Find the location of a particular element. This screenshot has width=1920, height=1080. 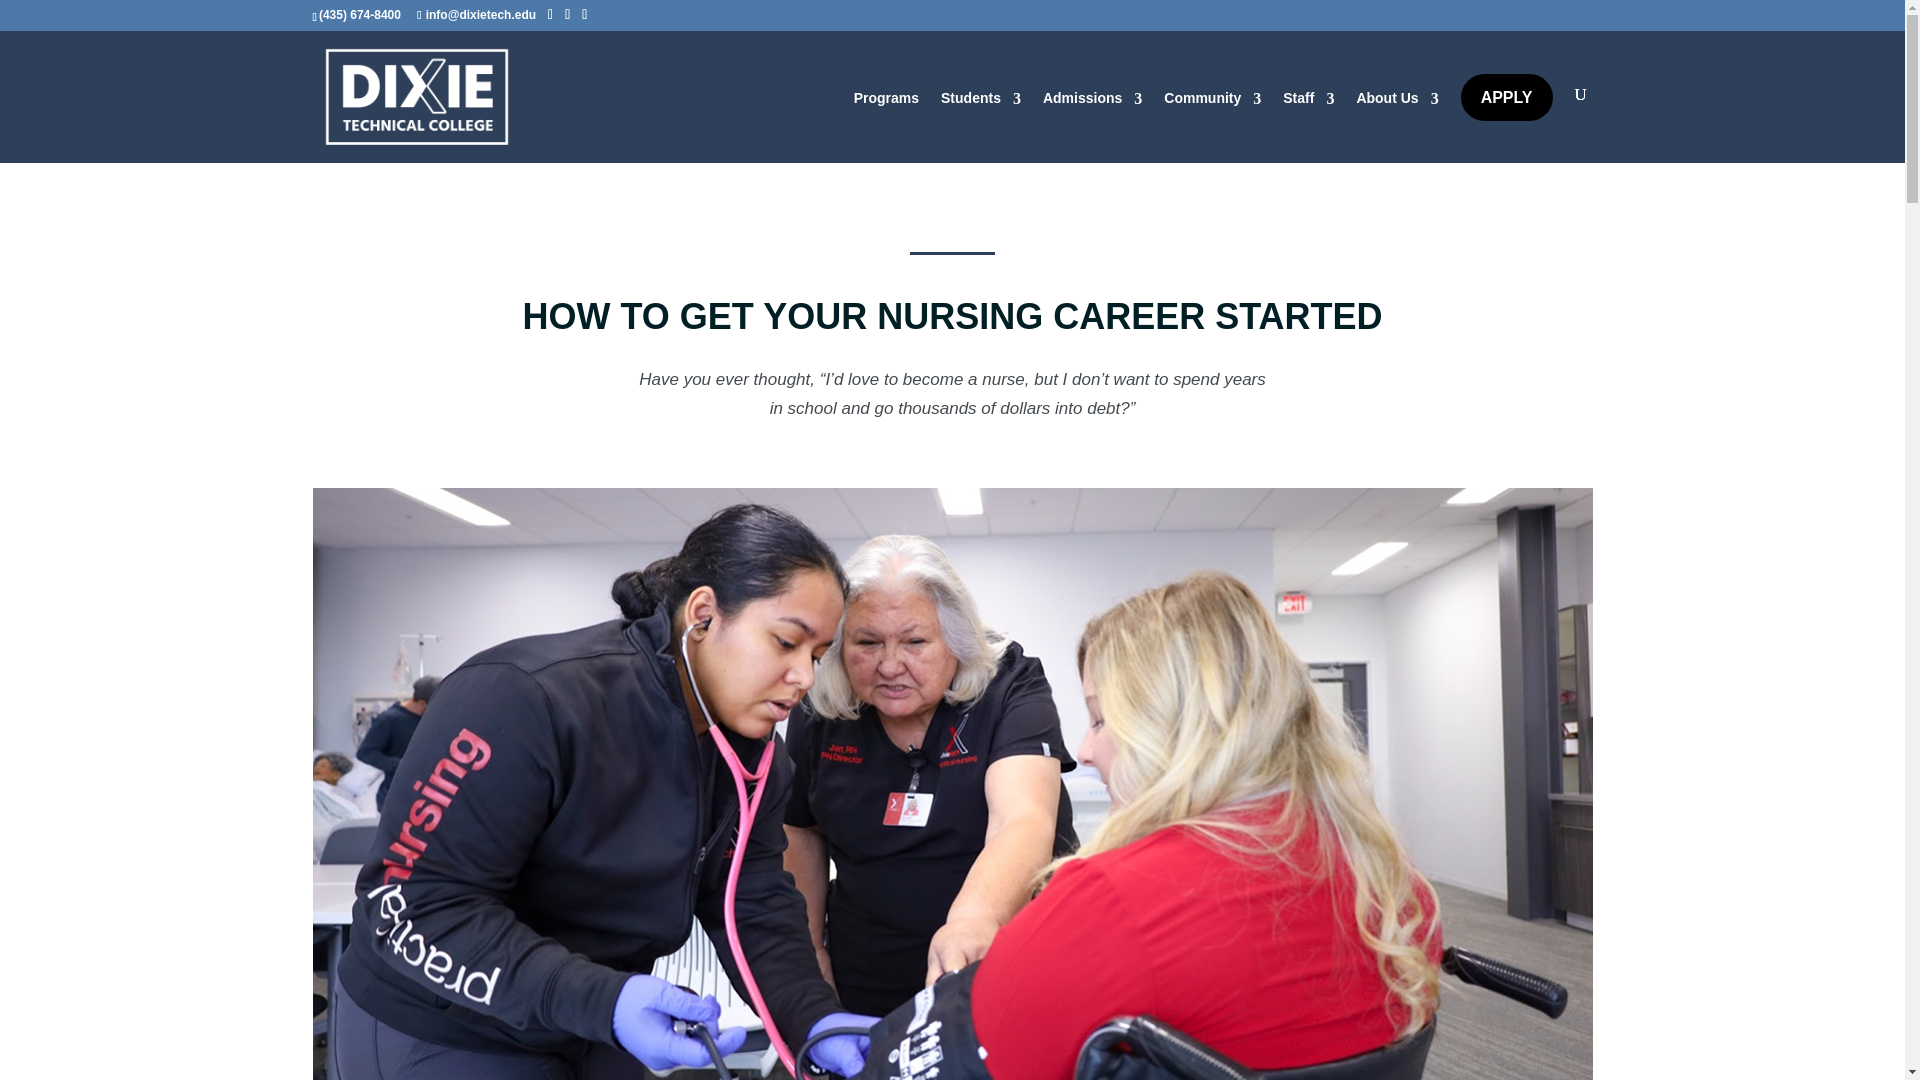

Community is located at coordinates (1212, 102).